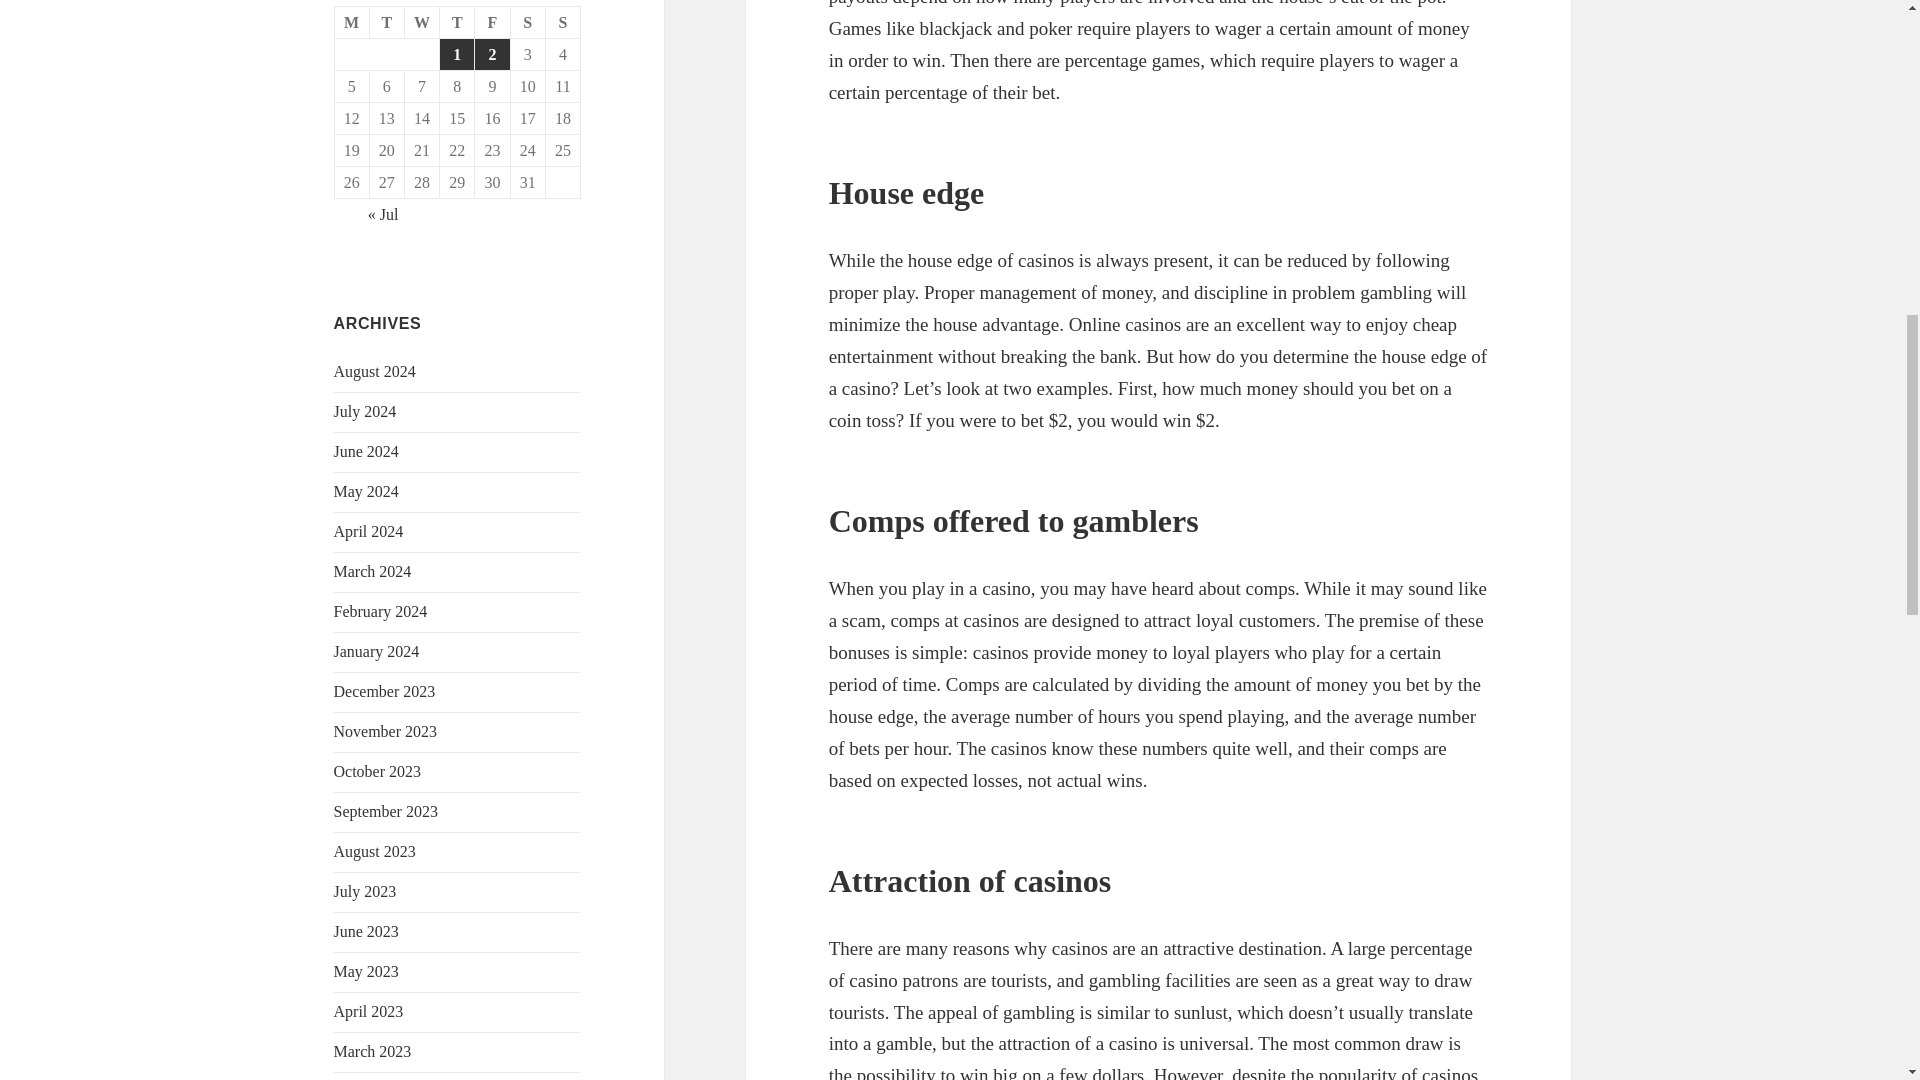 The width and height of the screenshot is (1920, 1080). Describe the element at coordinates (384, 690) in the screenshot. I see `December 2023` at that location.